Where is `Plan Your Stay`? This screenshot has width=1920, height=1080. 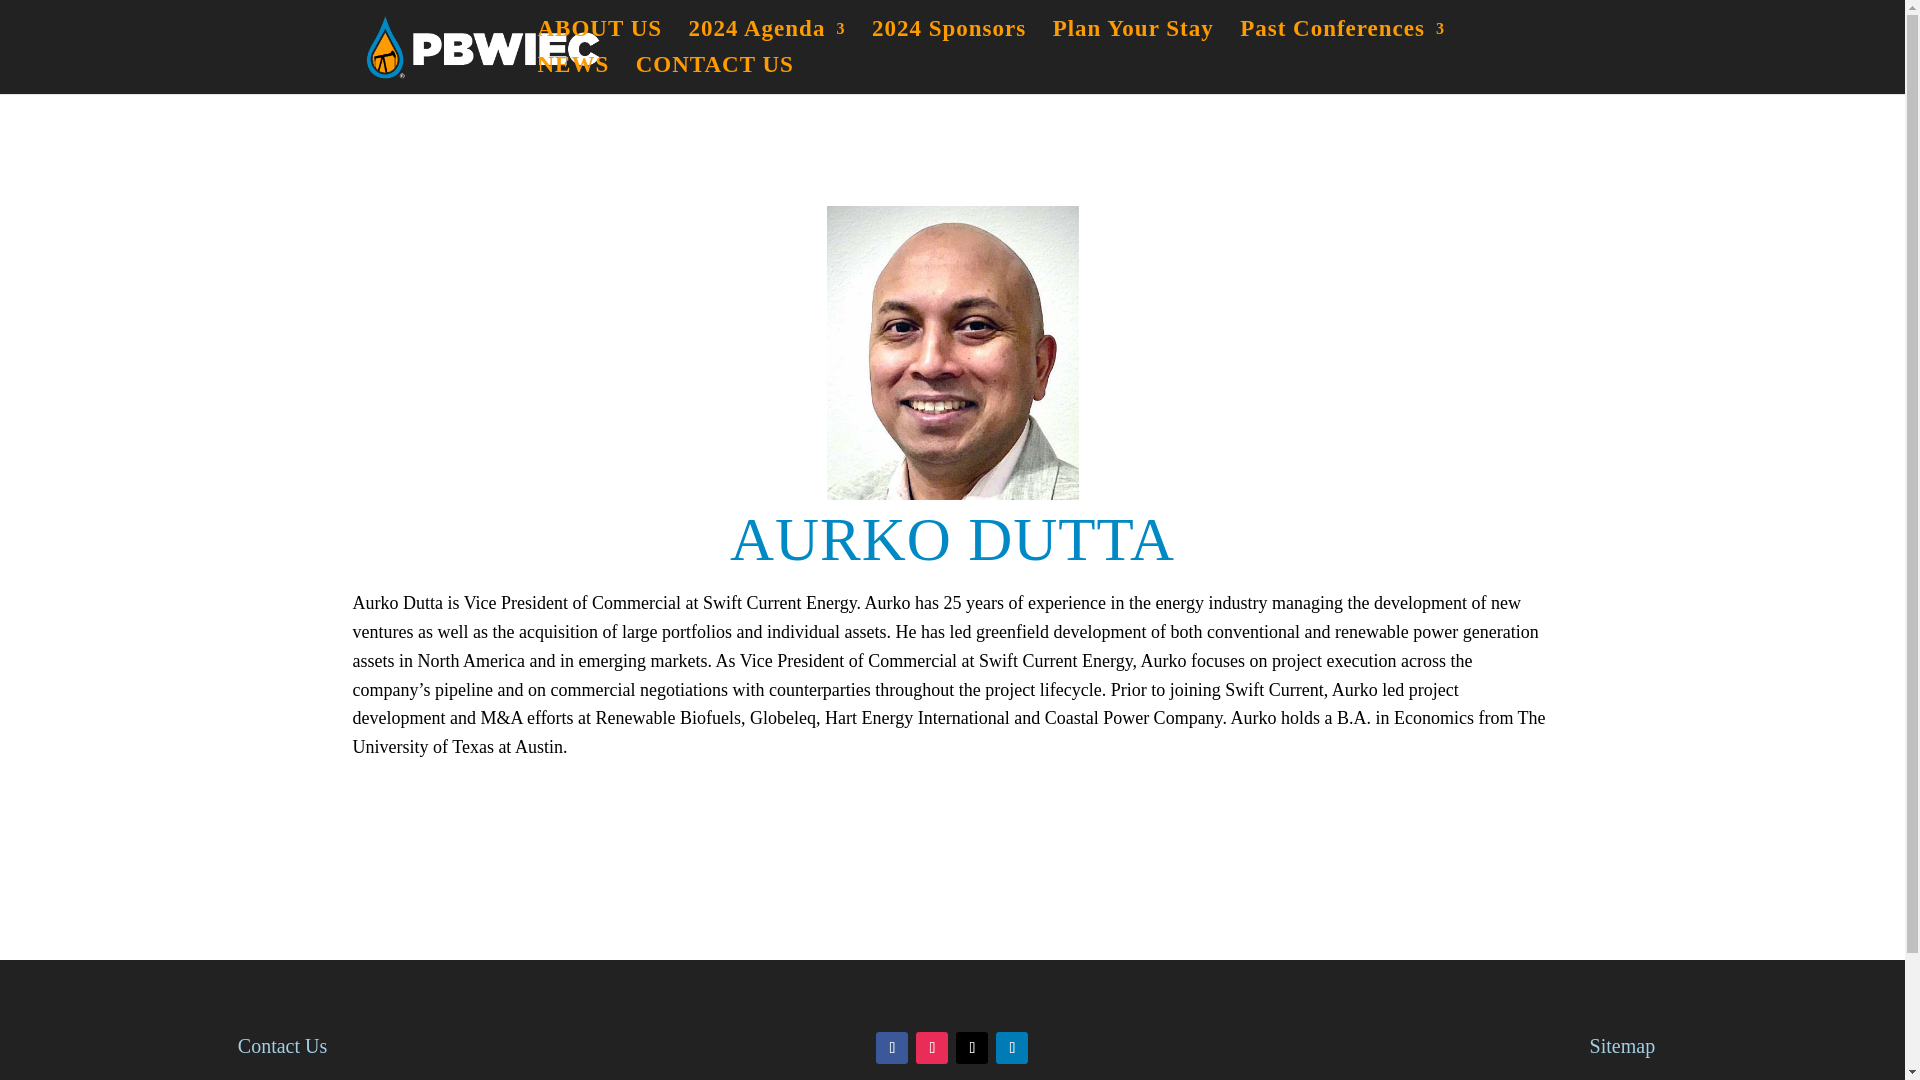
Plan Your Stay is located at coordinates (1132, 40).